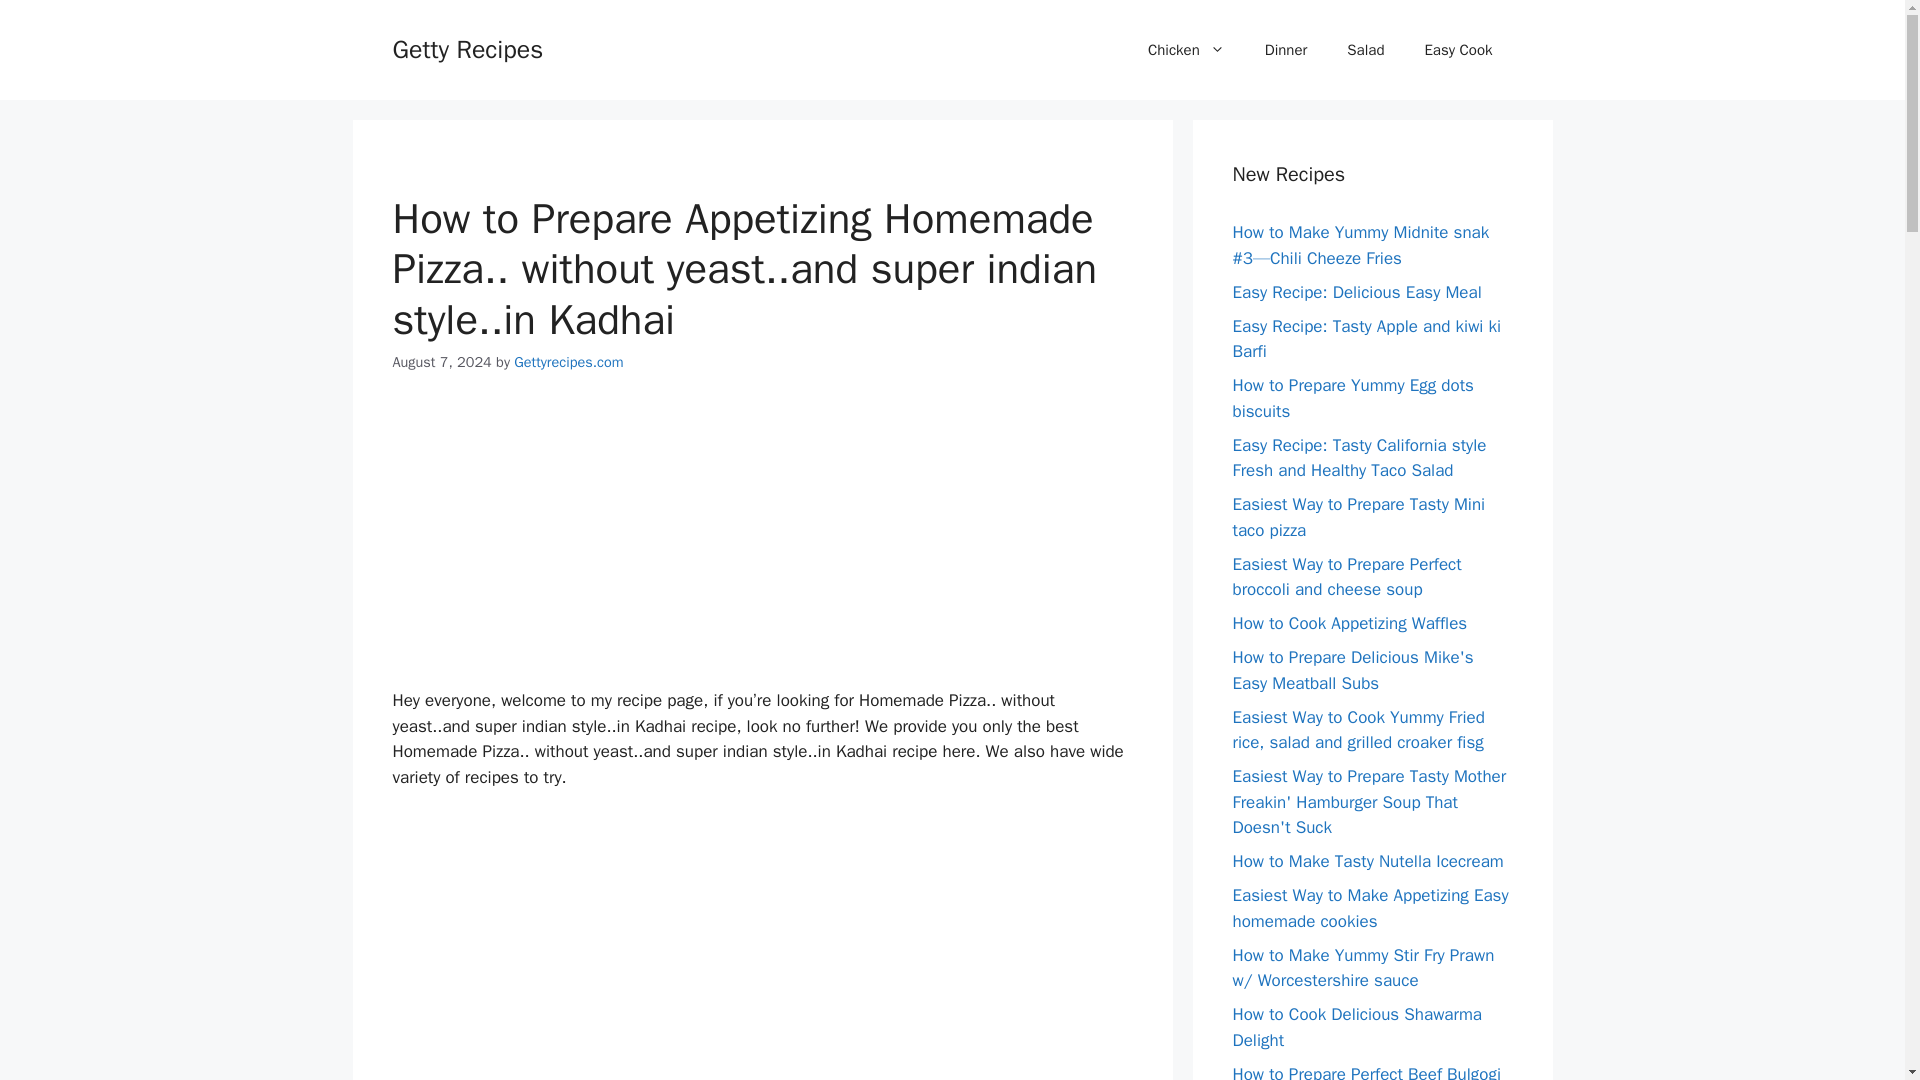 The image size is (1920, 1080). Describe the element at coordinates (762, 948) in the screenshot. I see `Advertisement` at that location.